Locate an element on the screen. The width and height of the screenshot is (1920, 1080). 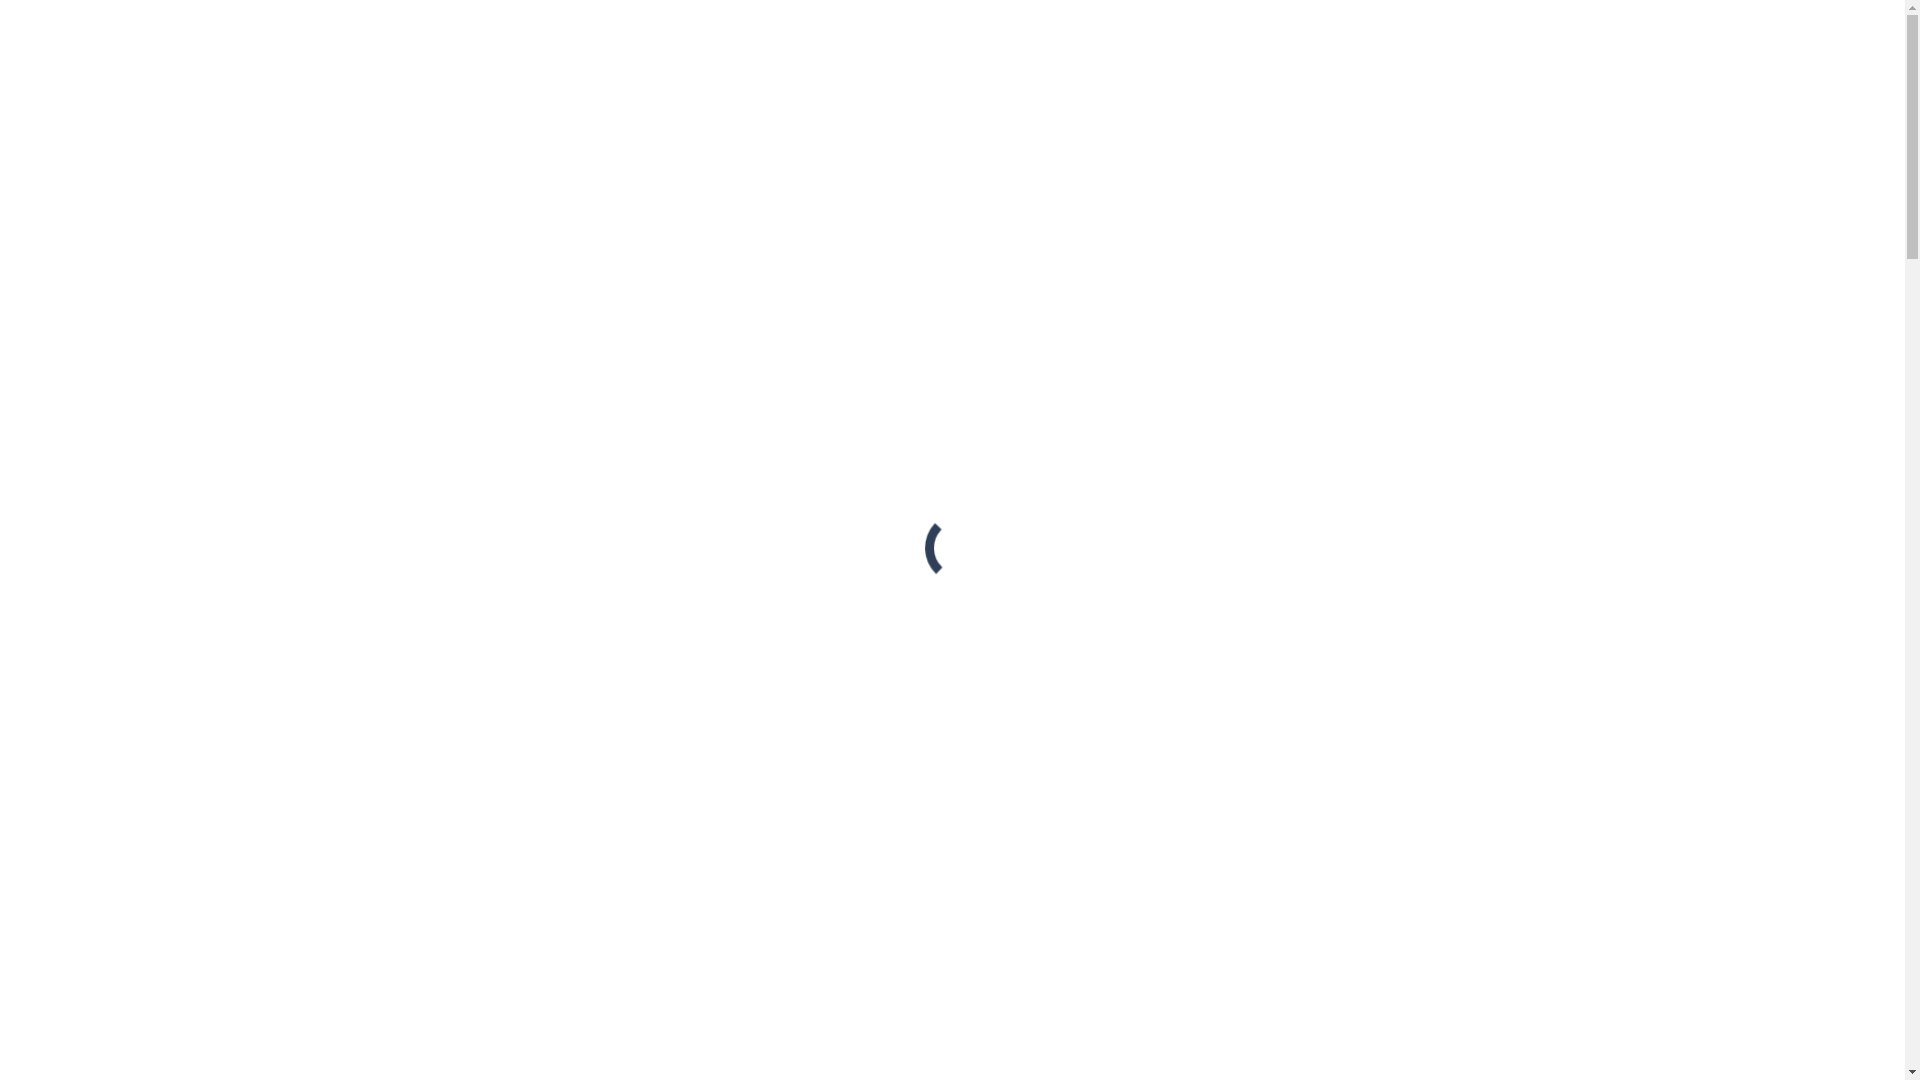
Go! is located at coordinates (1042, 730).